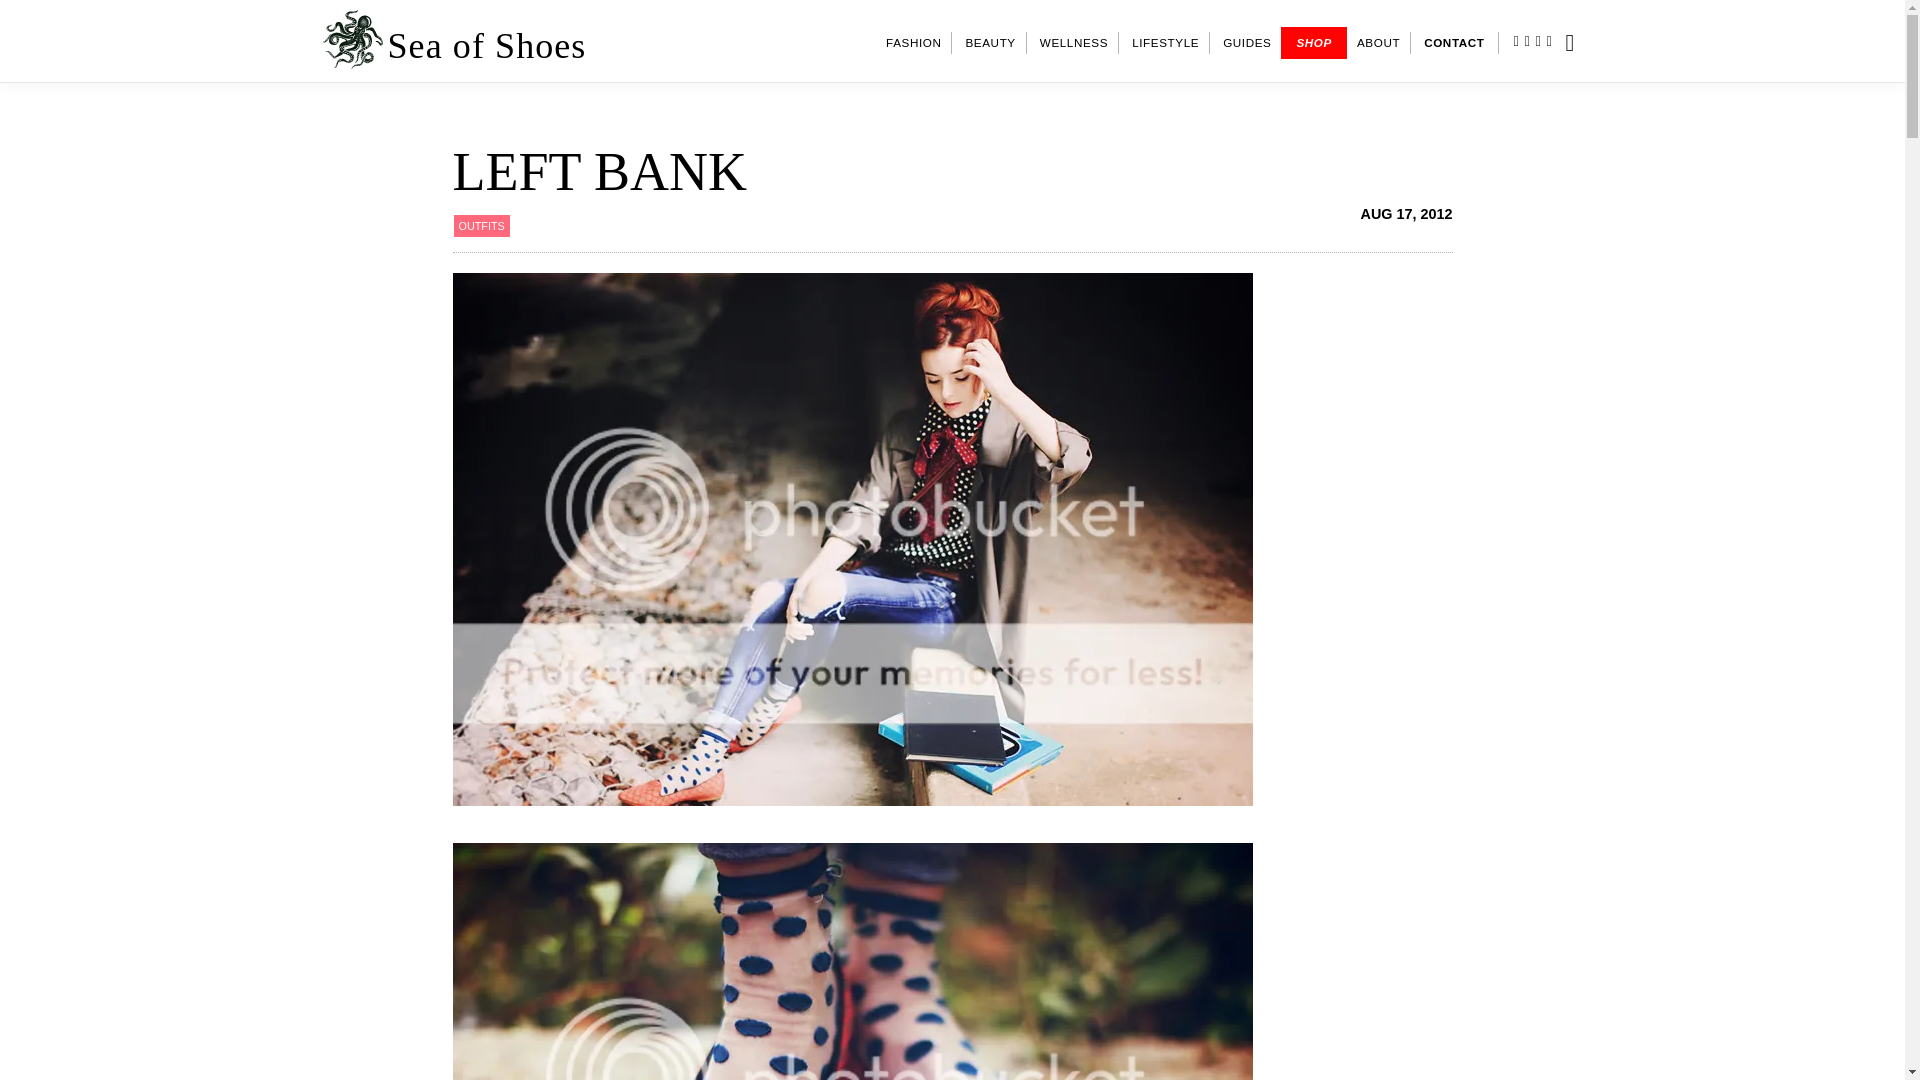 The height and width of the screenshot is (1080, 1920). What do you see at coordinates (1246, 43) in the screenshot?
I see `GUIDES` at bounding box center [1246, 43].